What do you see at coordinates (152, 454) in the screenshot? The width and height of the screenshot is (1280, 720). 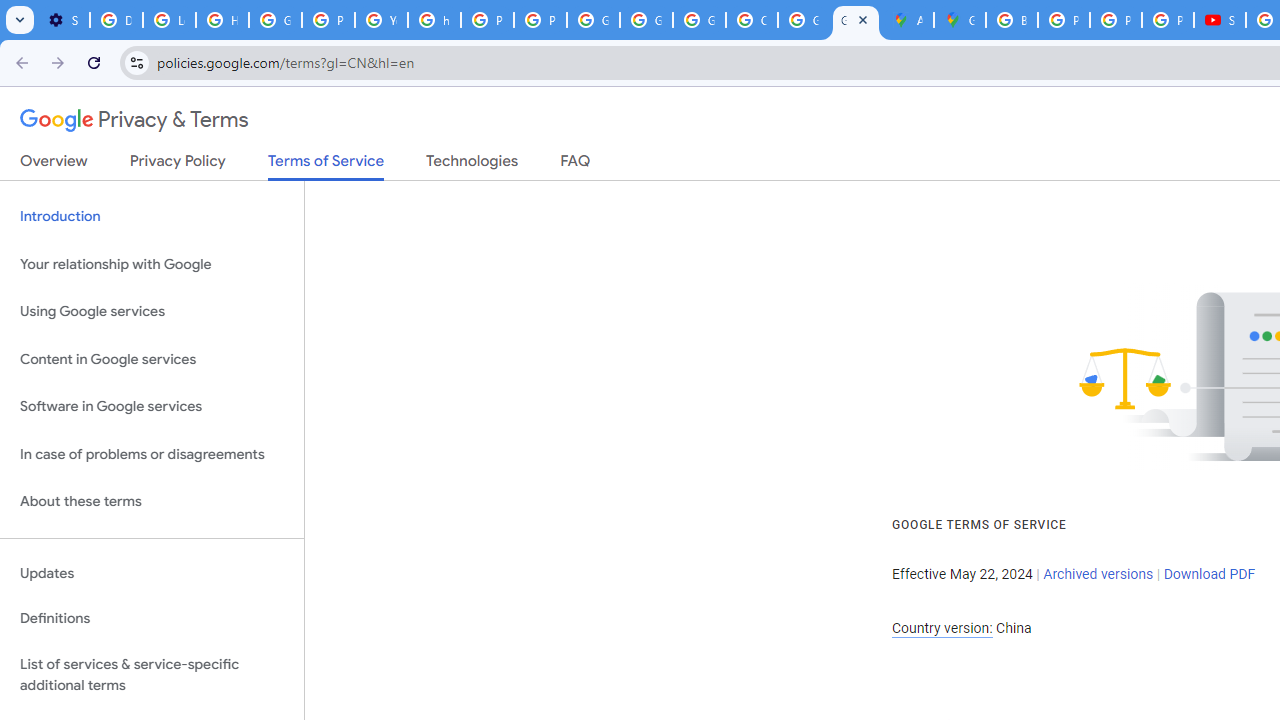 I see `In case of problems or disagreements` at bounding box center [152, 454].